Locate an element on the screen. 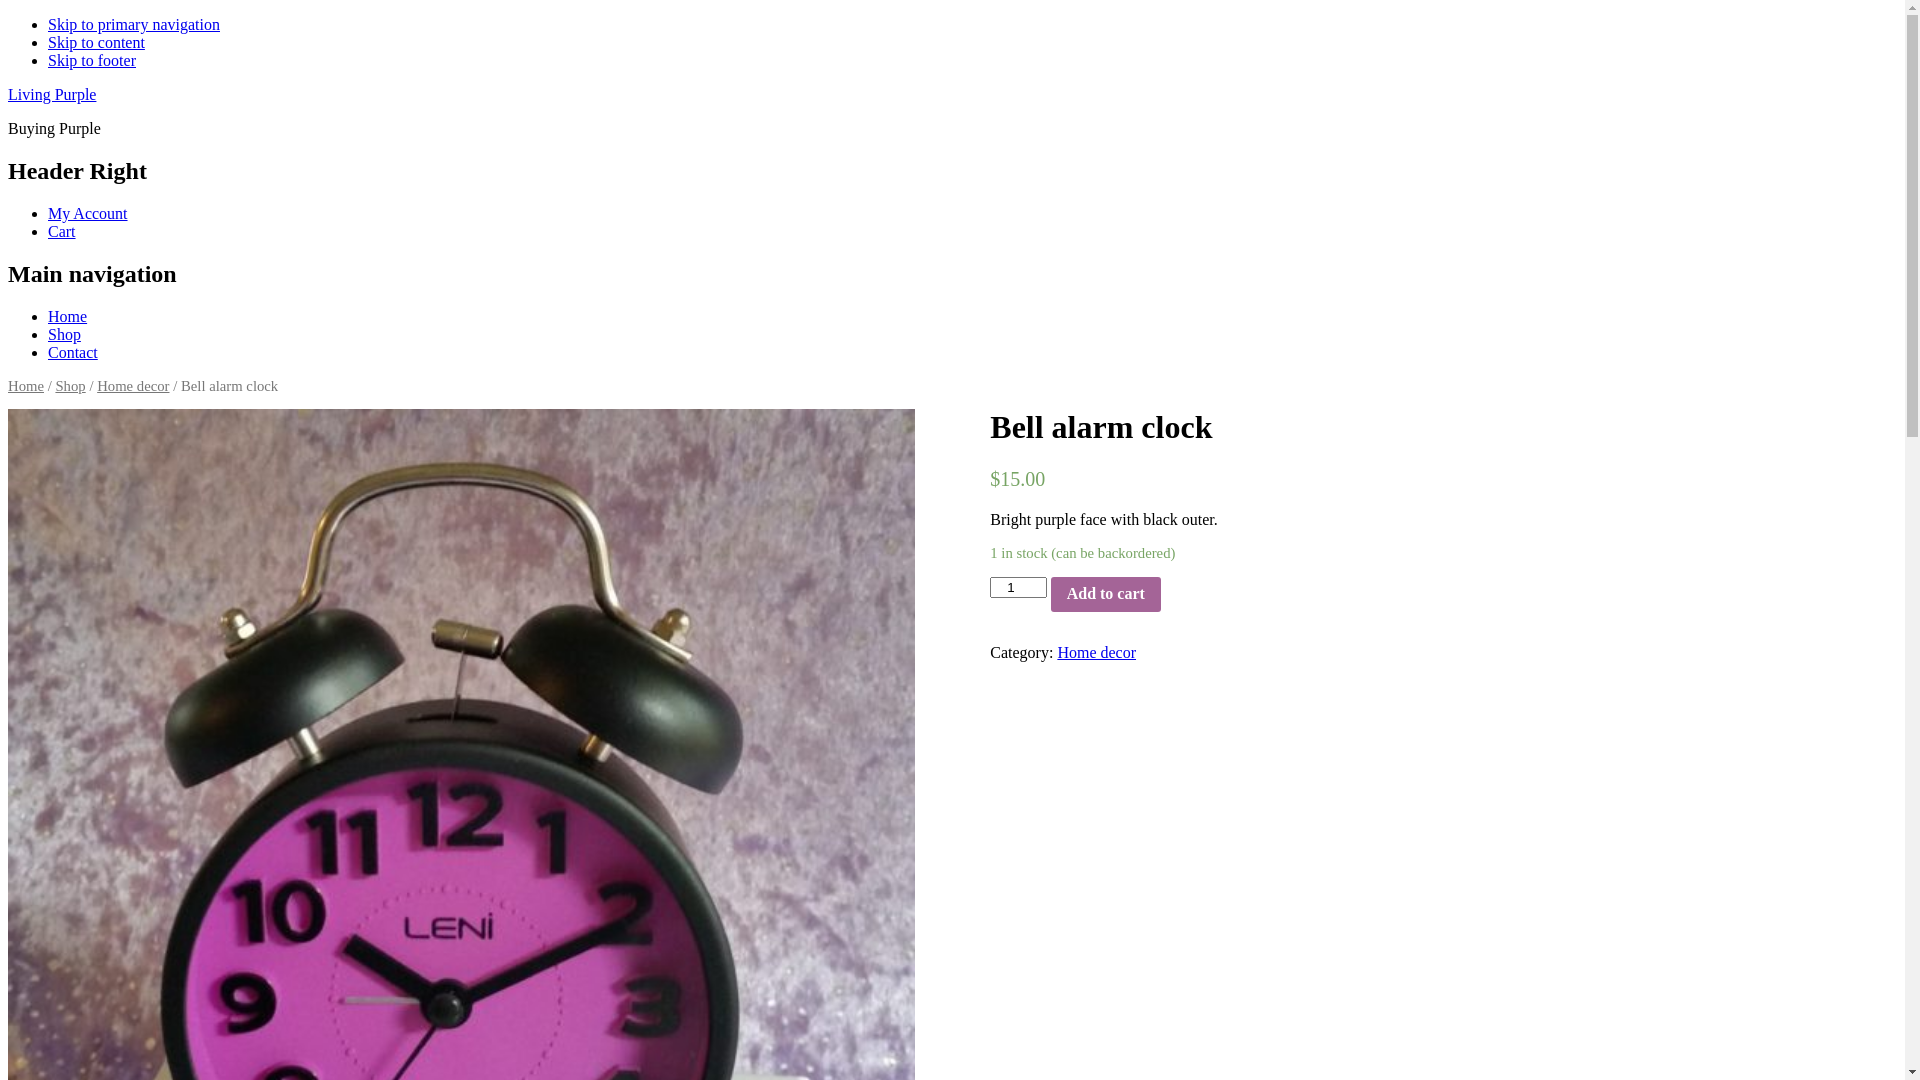 Image resolution: width=1920 pixels, height=1080 pixels. Skip to primary navigation is located at coordinates (134, 24).